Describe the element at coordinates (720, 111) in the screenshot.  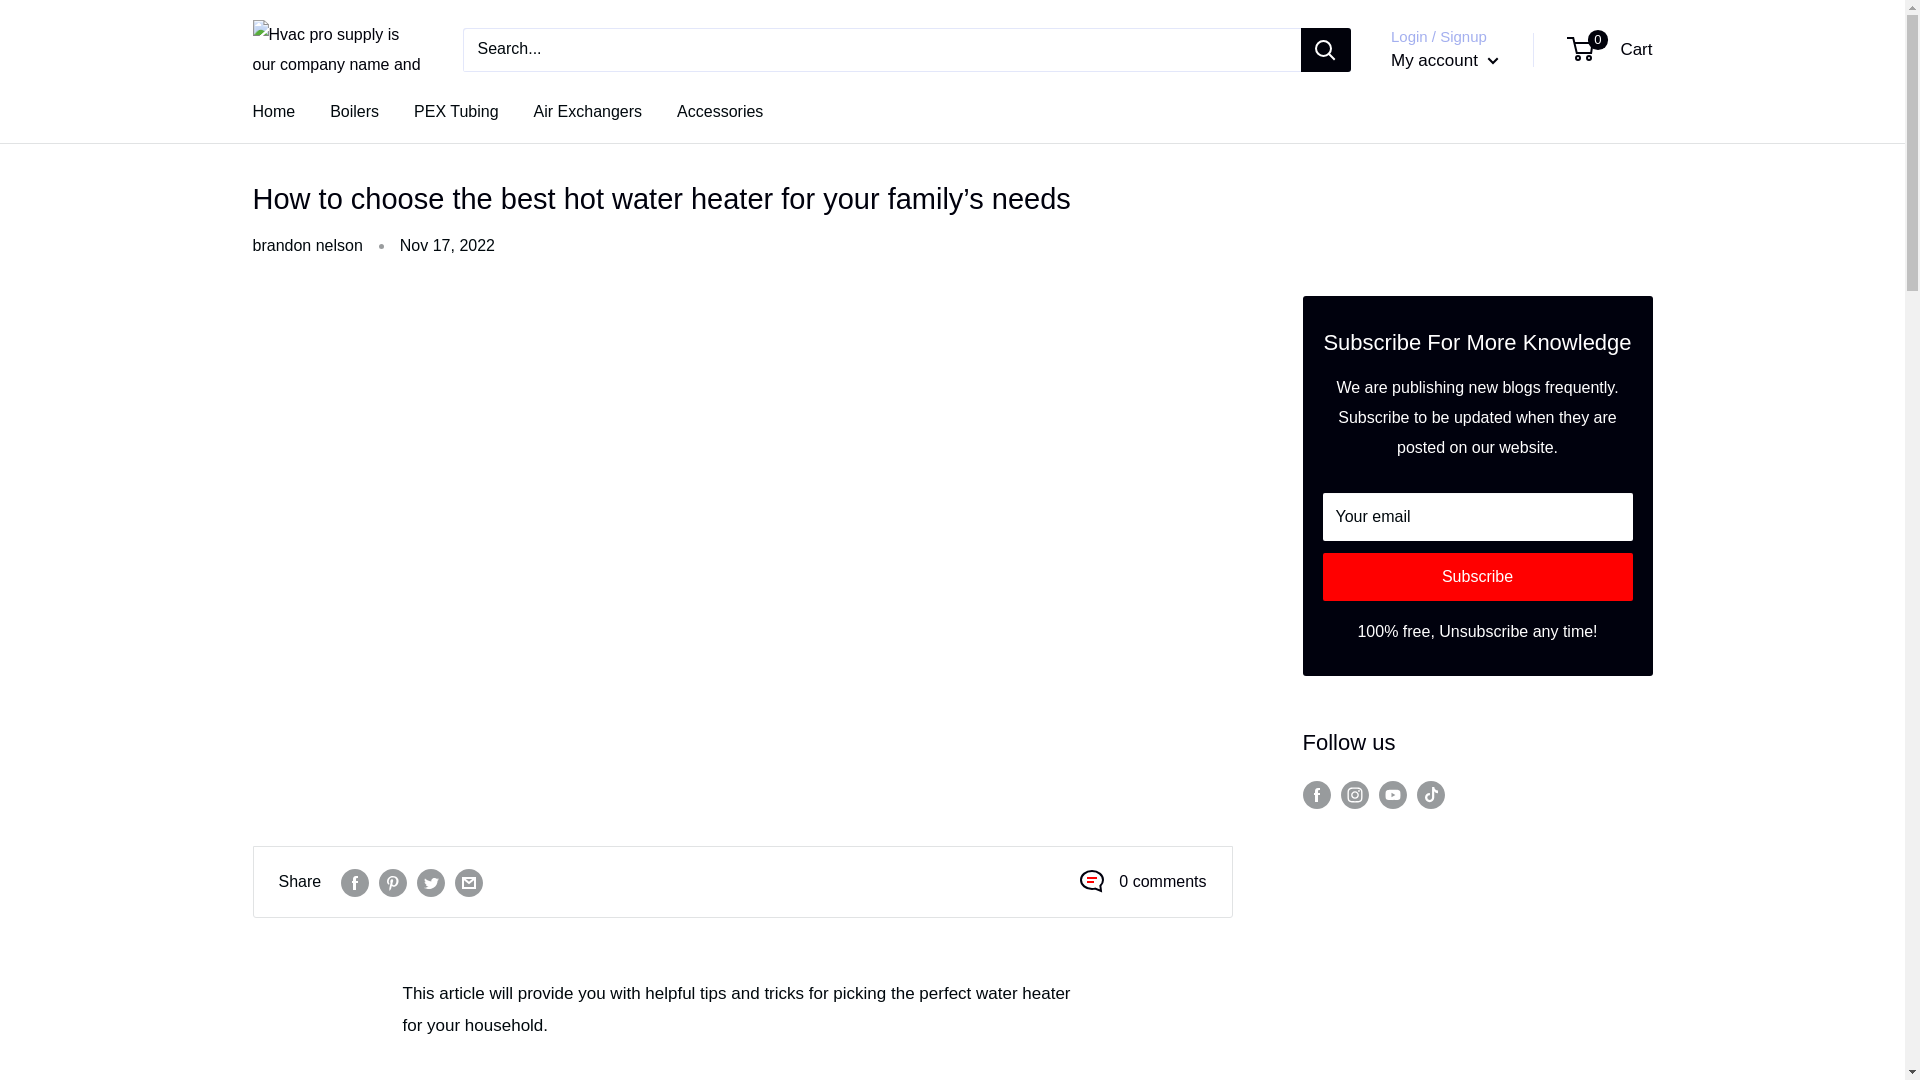
I see `Accessories` at that location.